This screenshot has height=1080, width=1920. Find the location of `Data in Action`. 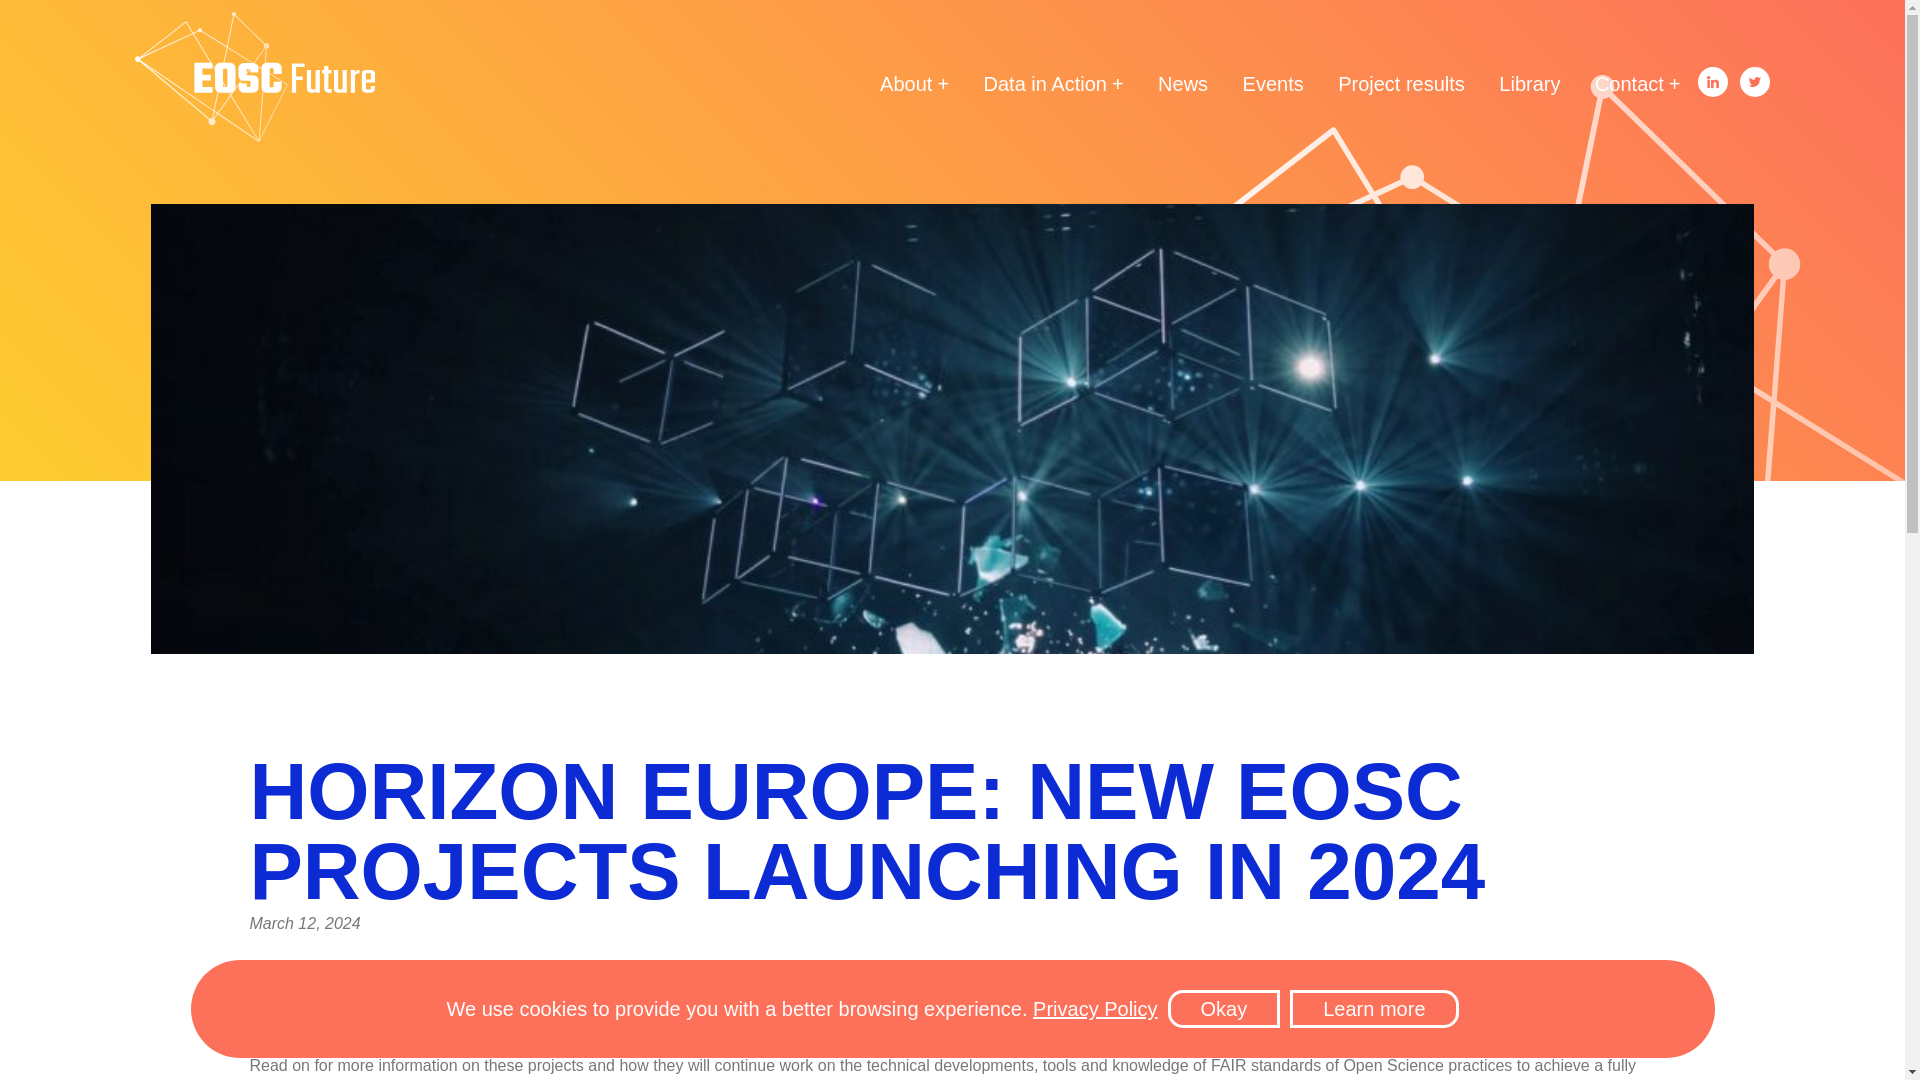

Data in Action is located at coordinates (1053, 88).